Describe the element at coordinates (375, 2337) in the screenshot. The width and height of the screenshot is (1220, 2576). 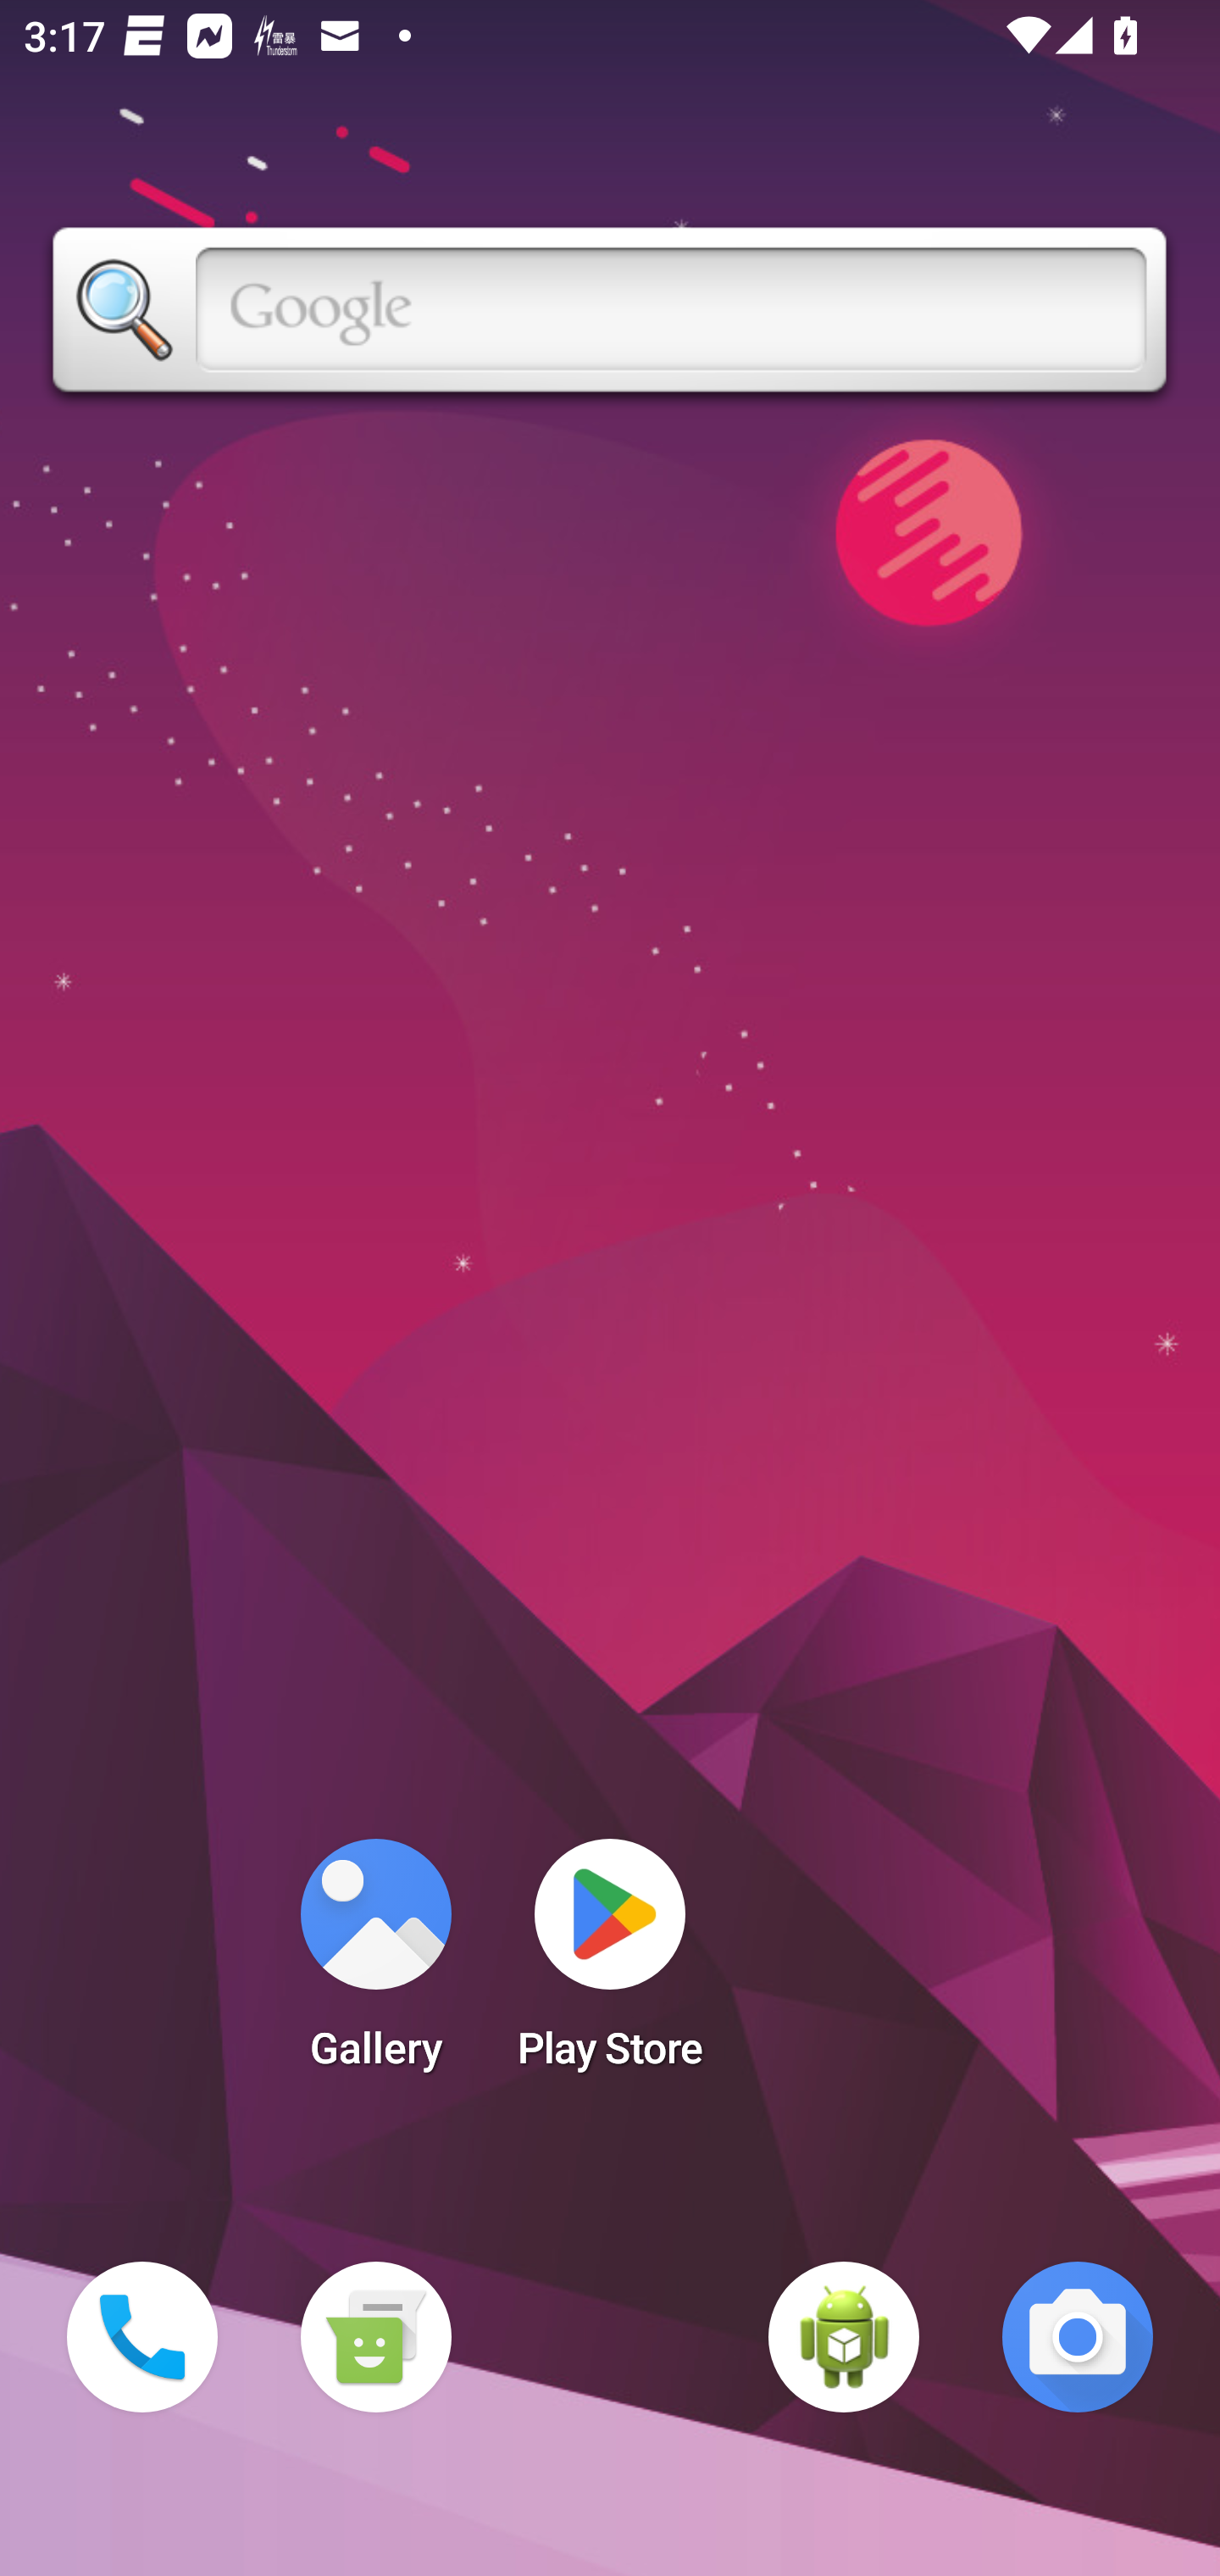
I see `Messaging` at that location.